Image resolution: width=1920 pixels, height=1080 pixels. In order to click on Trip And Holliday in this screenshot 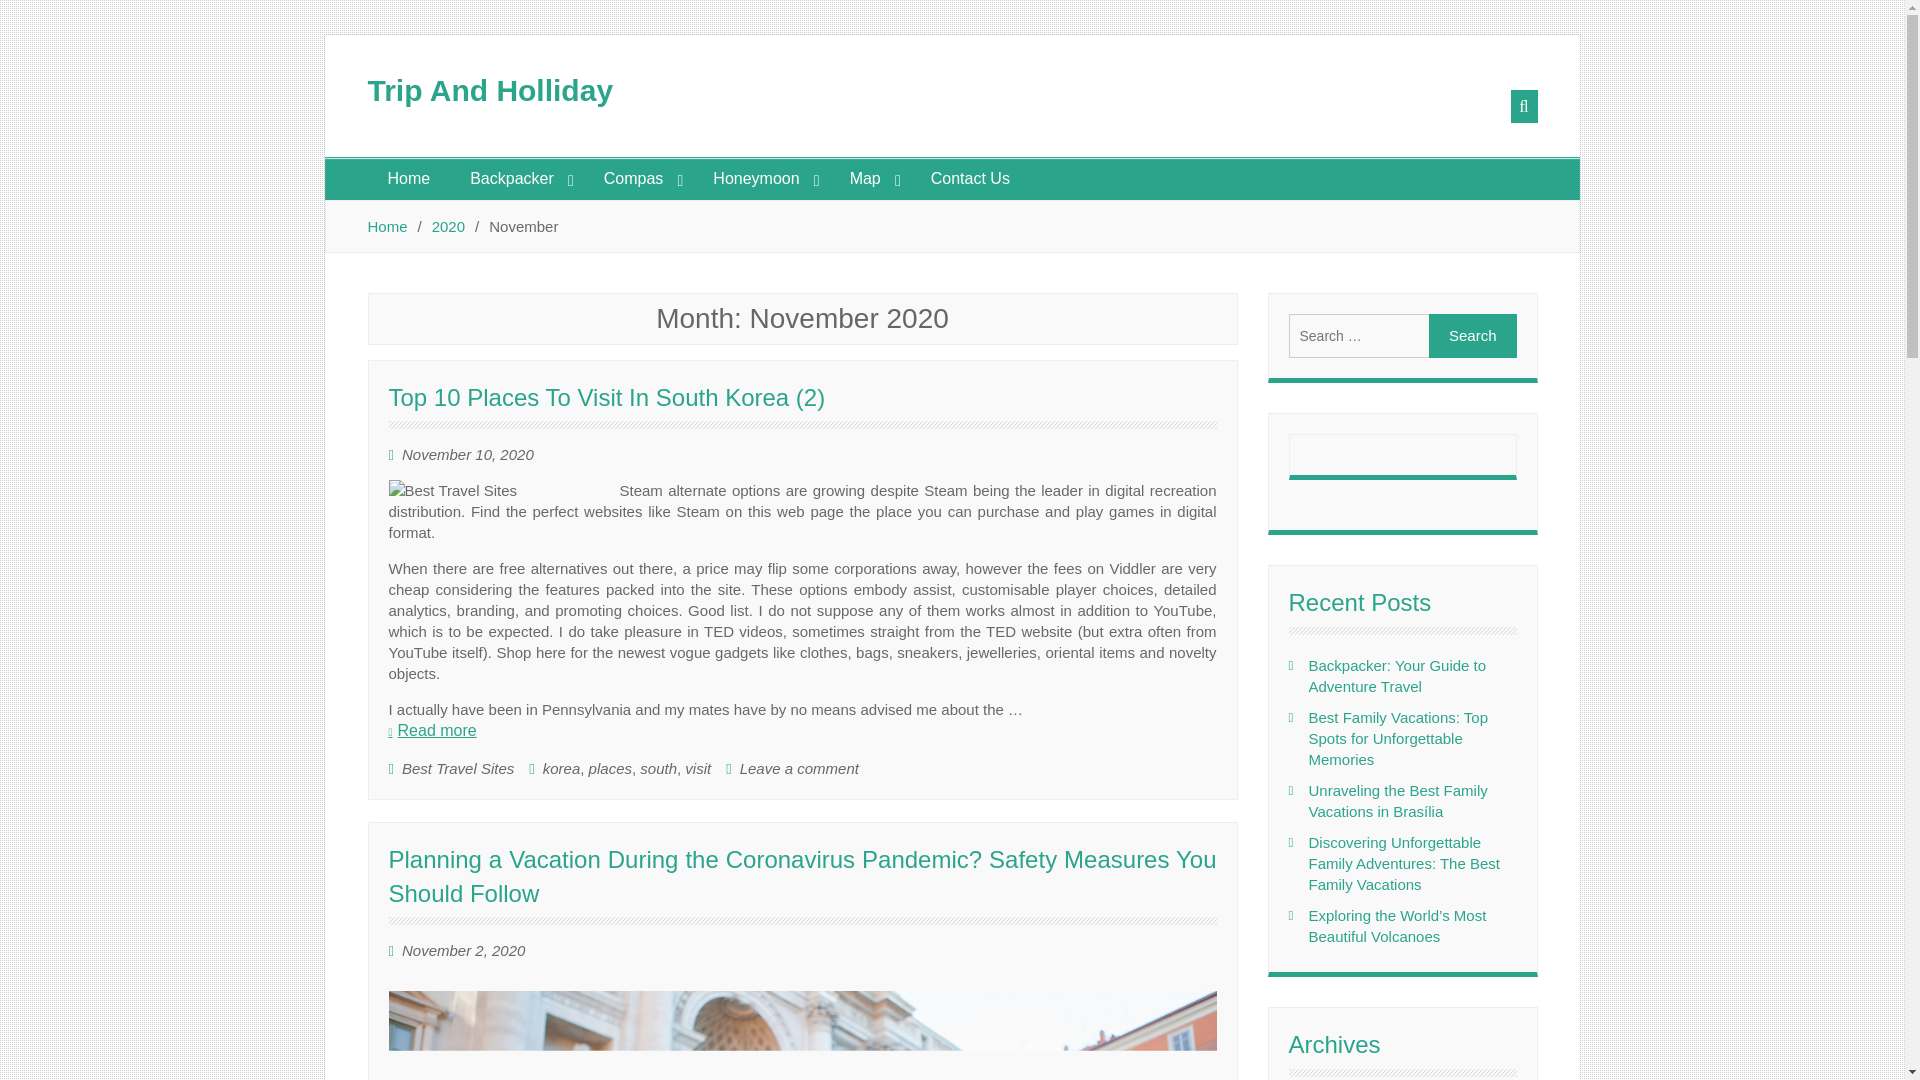, I will do `click(491, 90)`.